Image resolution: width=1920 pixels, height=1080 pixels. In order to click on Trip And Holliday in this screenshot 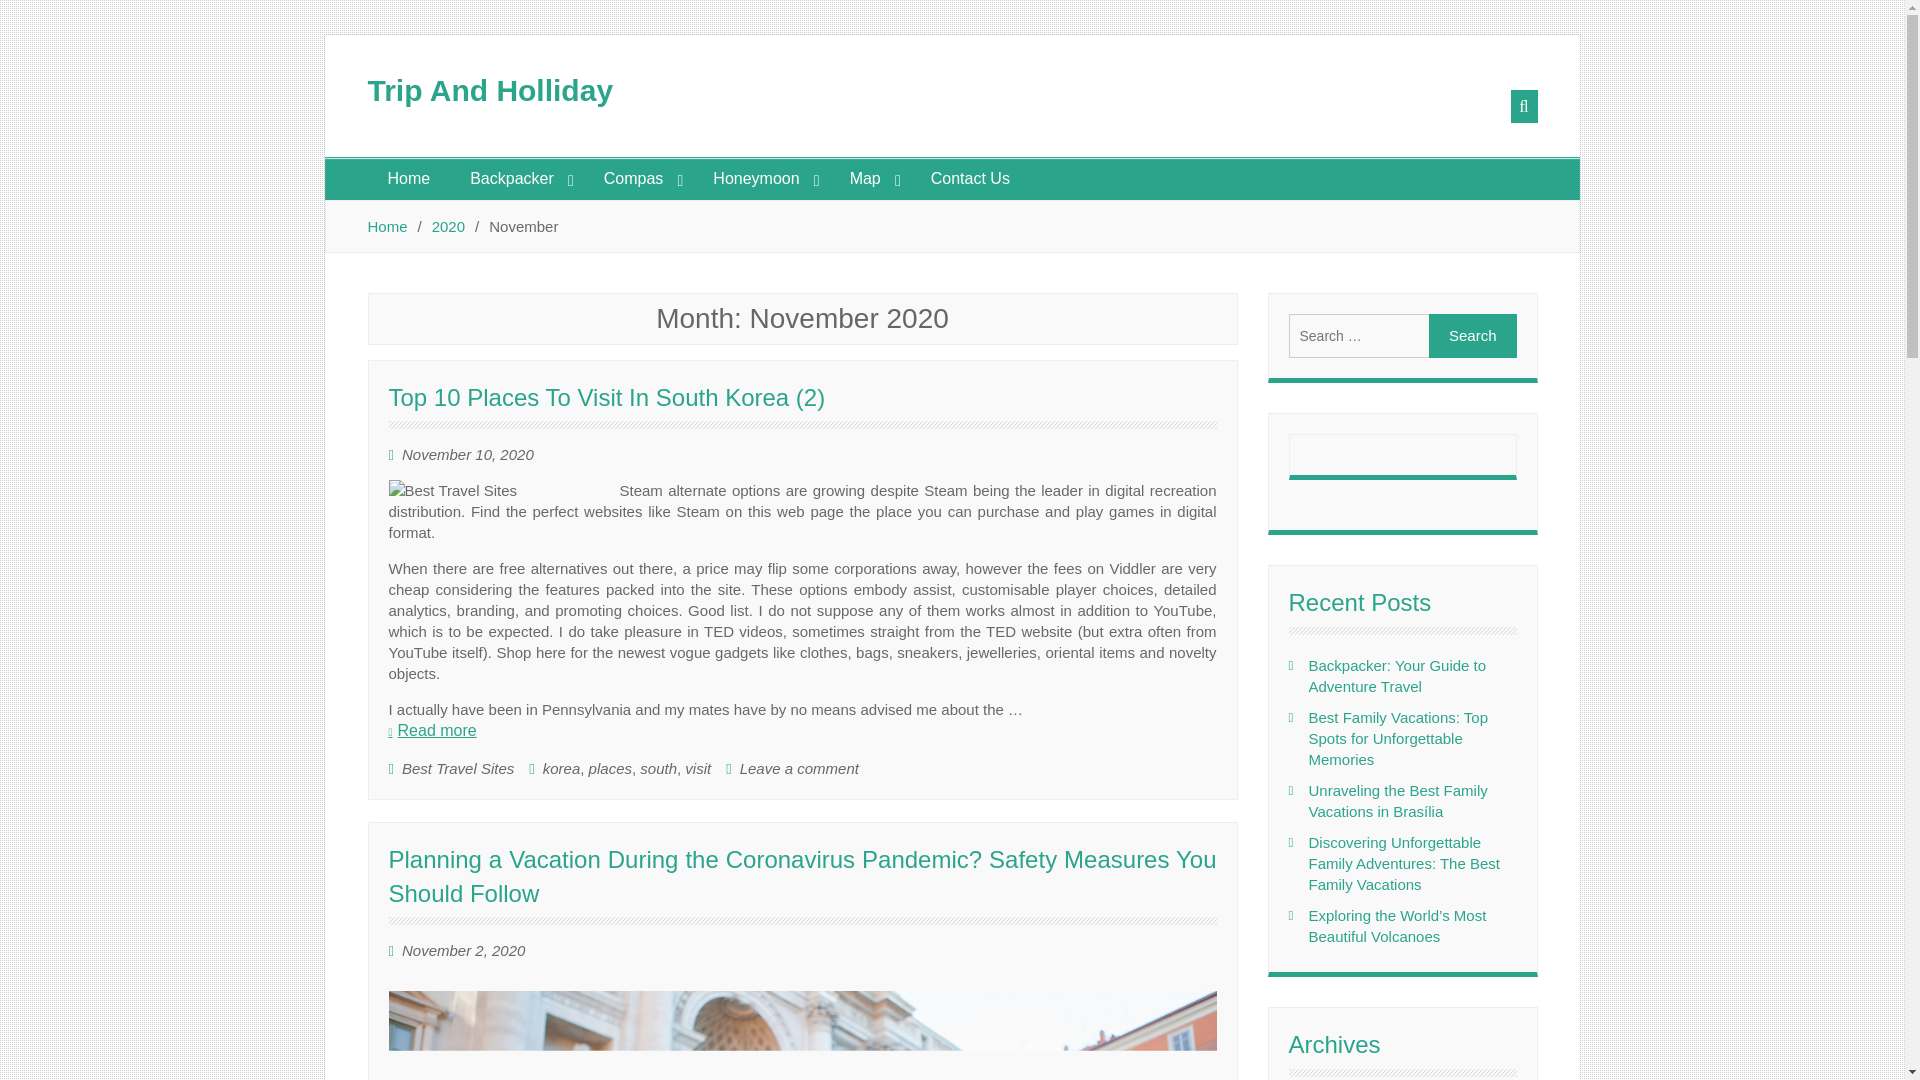, I will do `click(491, 90)`.